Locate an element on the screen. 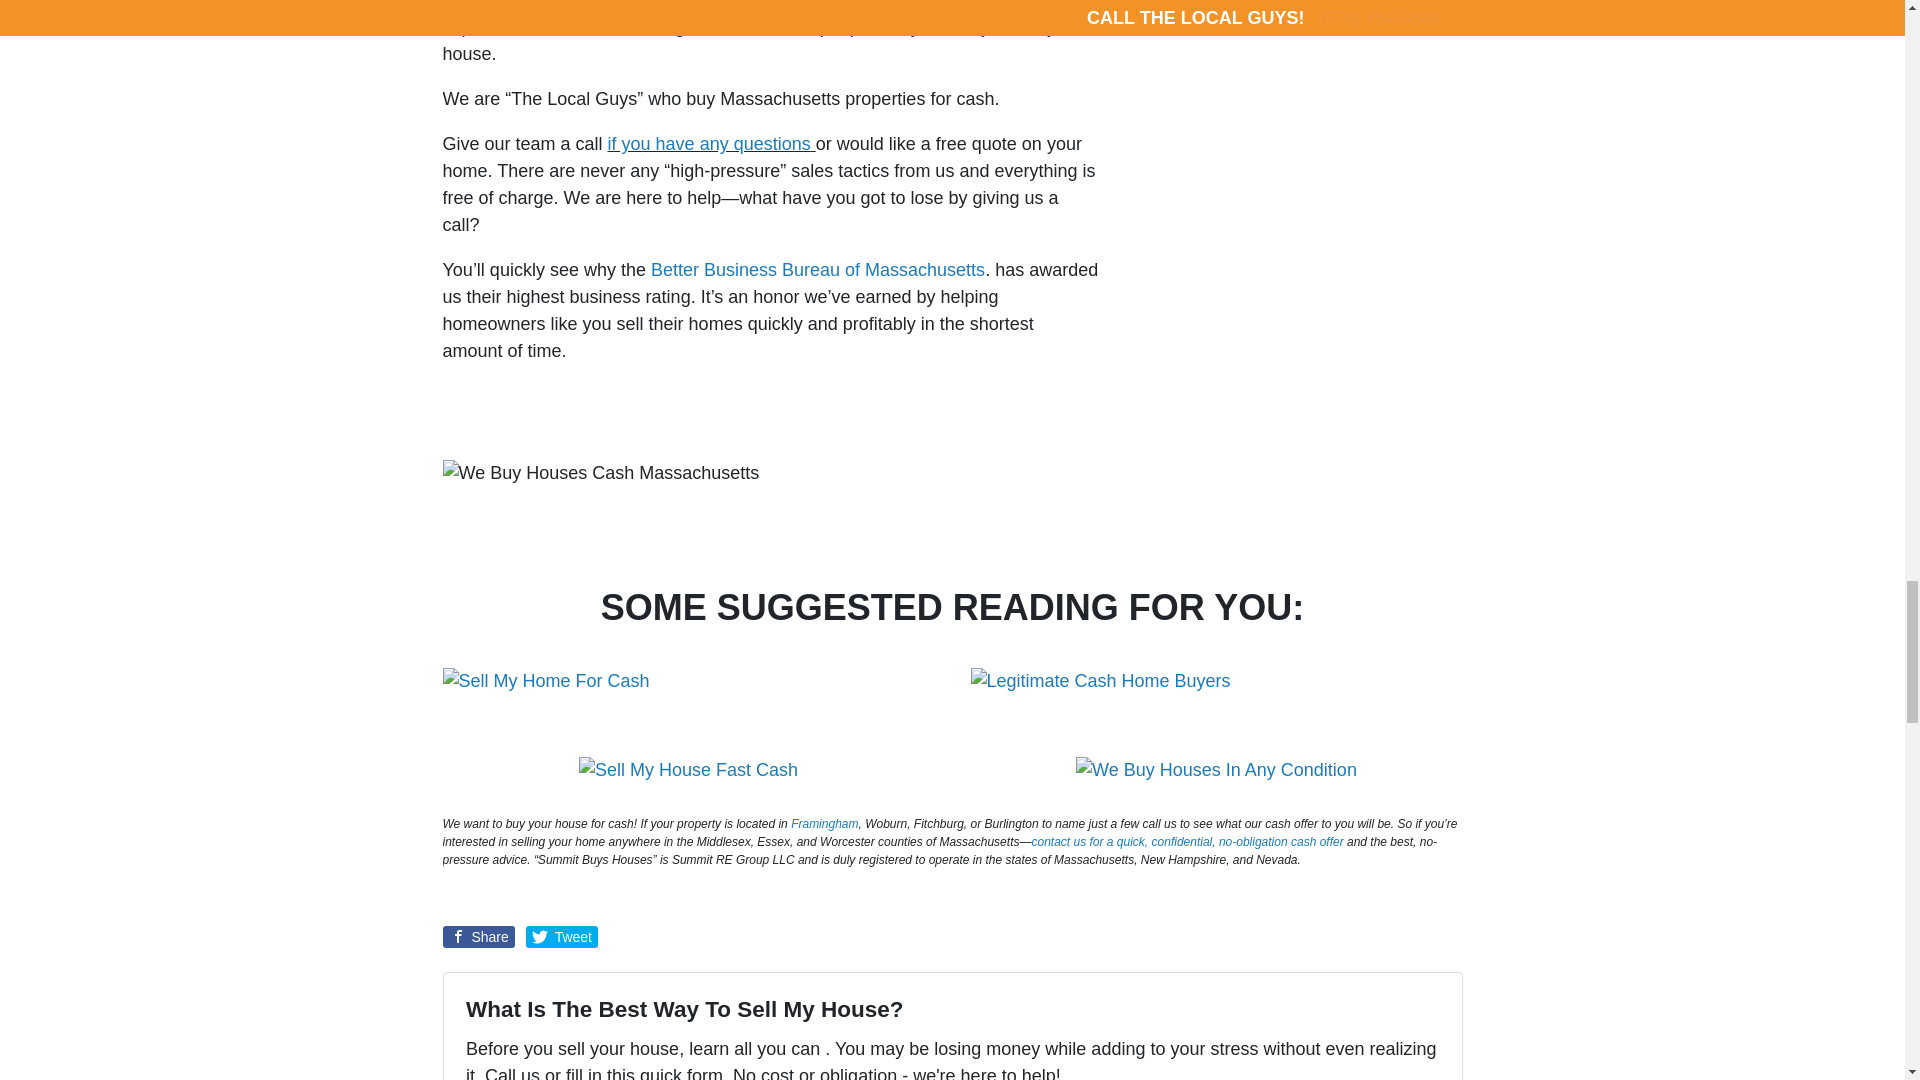  Better Business Bureau of Massachusetts is located at coordinates (814, 270).